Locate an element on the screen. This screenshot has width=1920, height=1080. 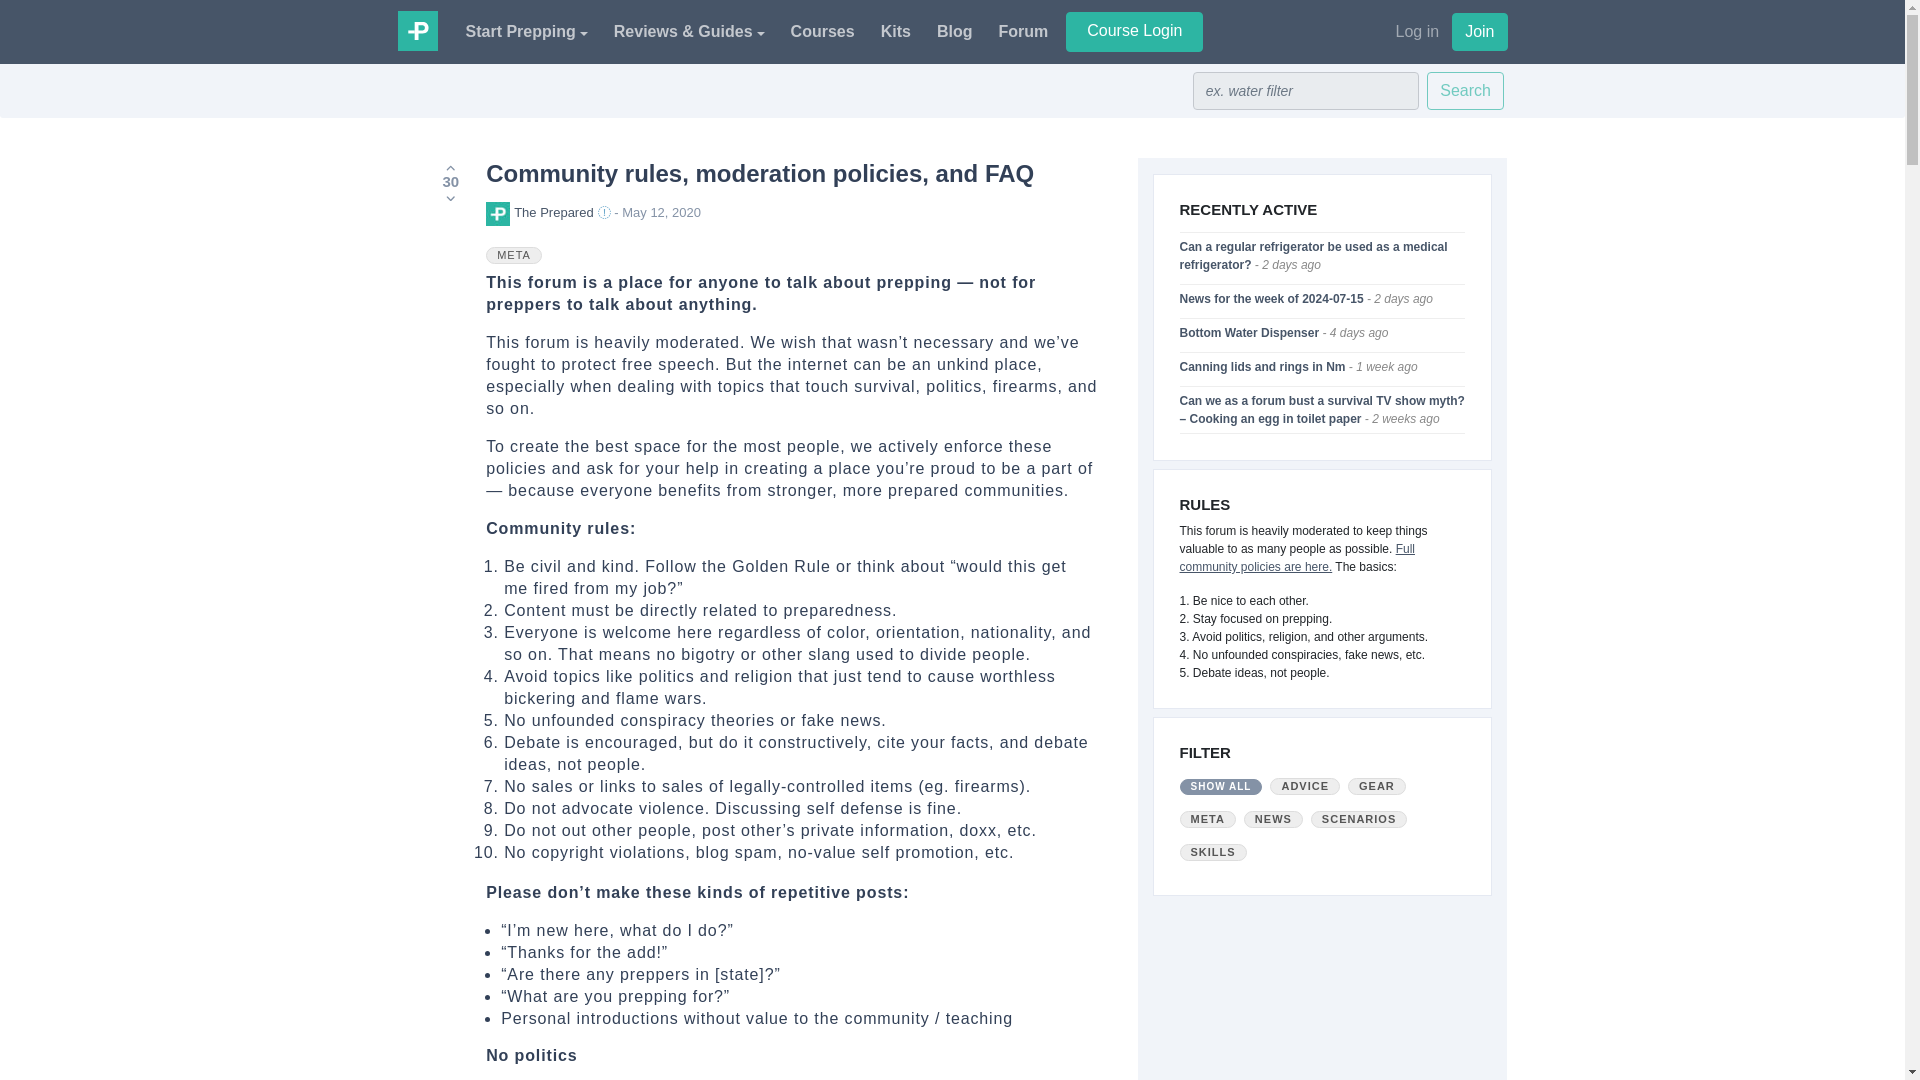
The Prepared is located at coordinates (417, 29).